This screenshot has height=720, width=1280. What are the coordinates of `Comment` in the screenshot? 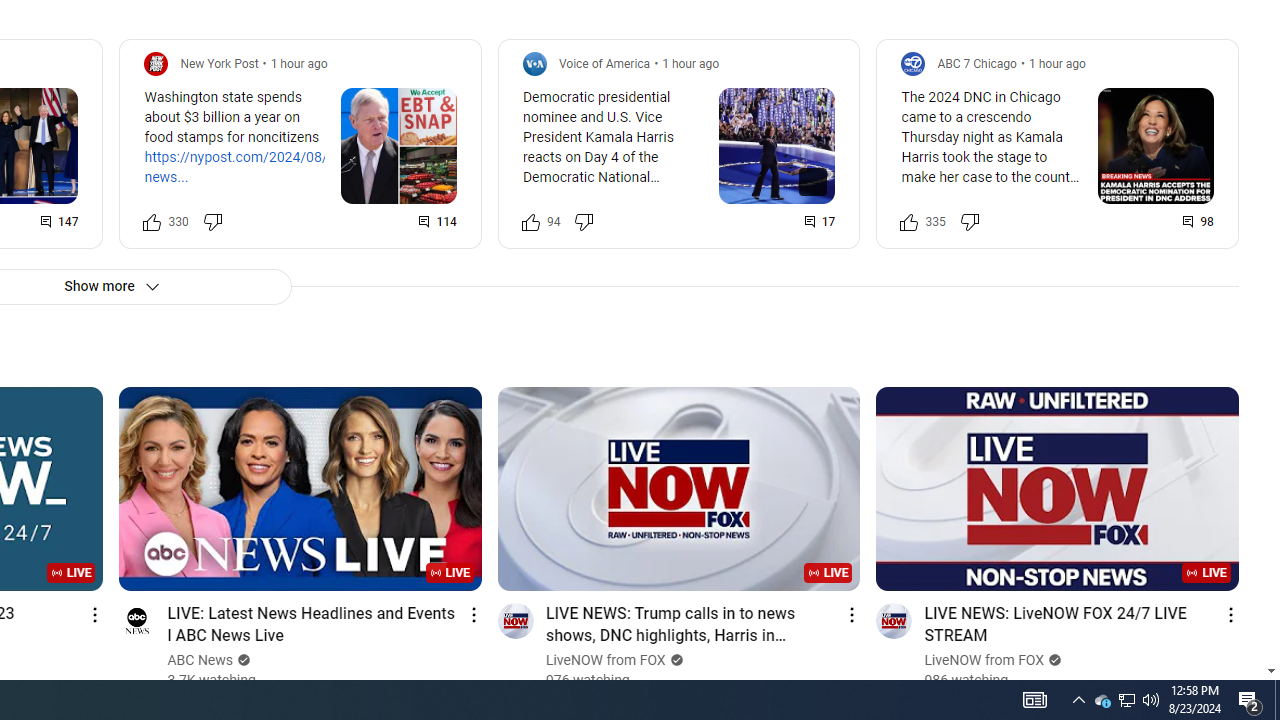 It's located at (1199, 222).